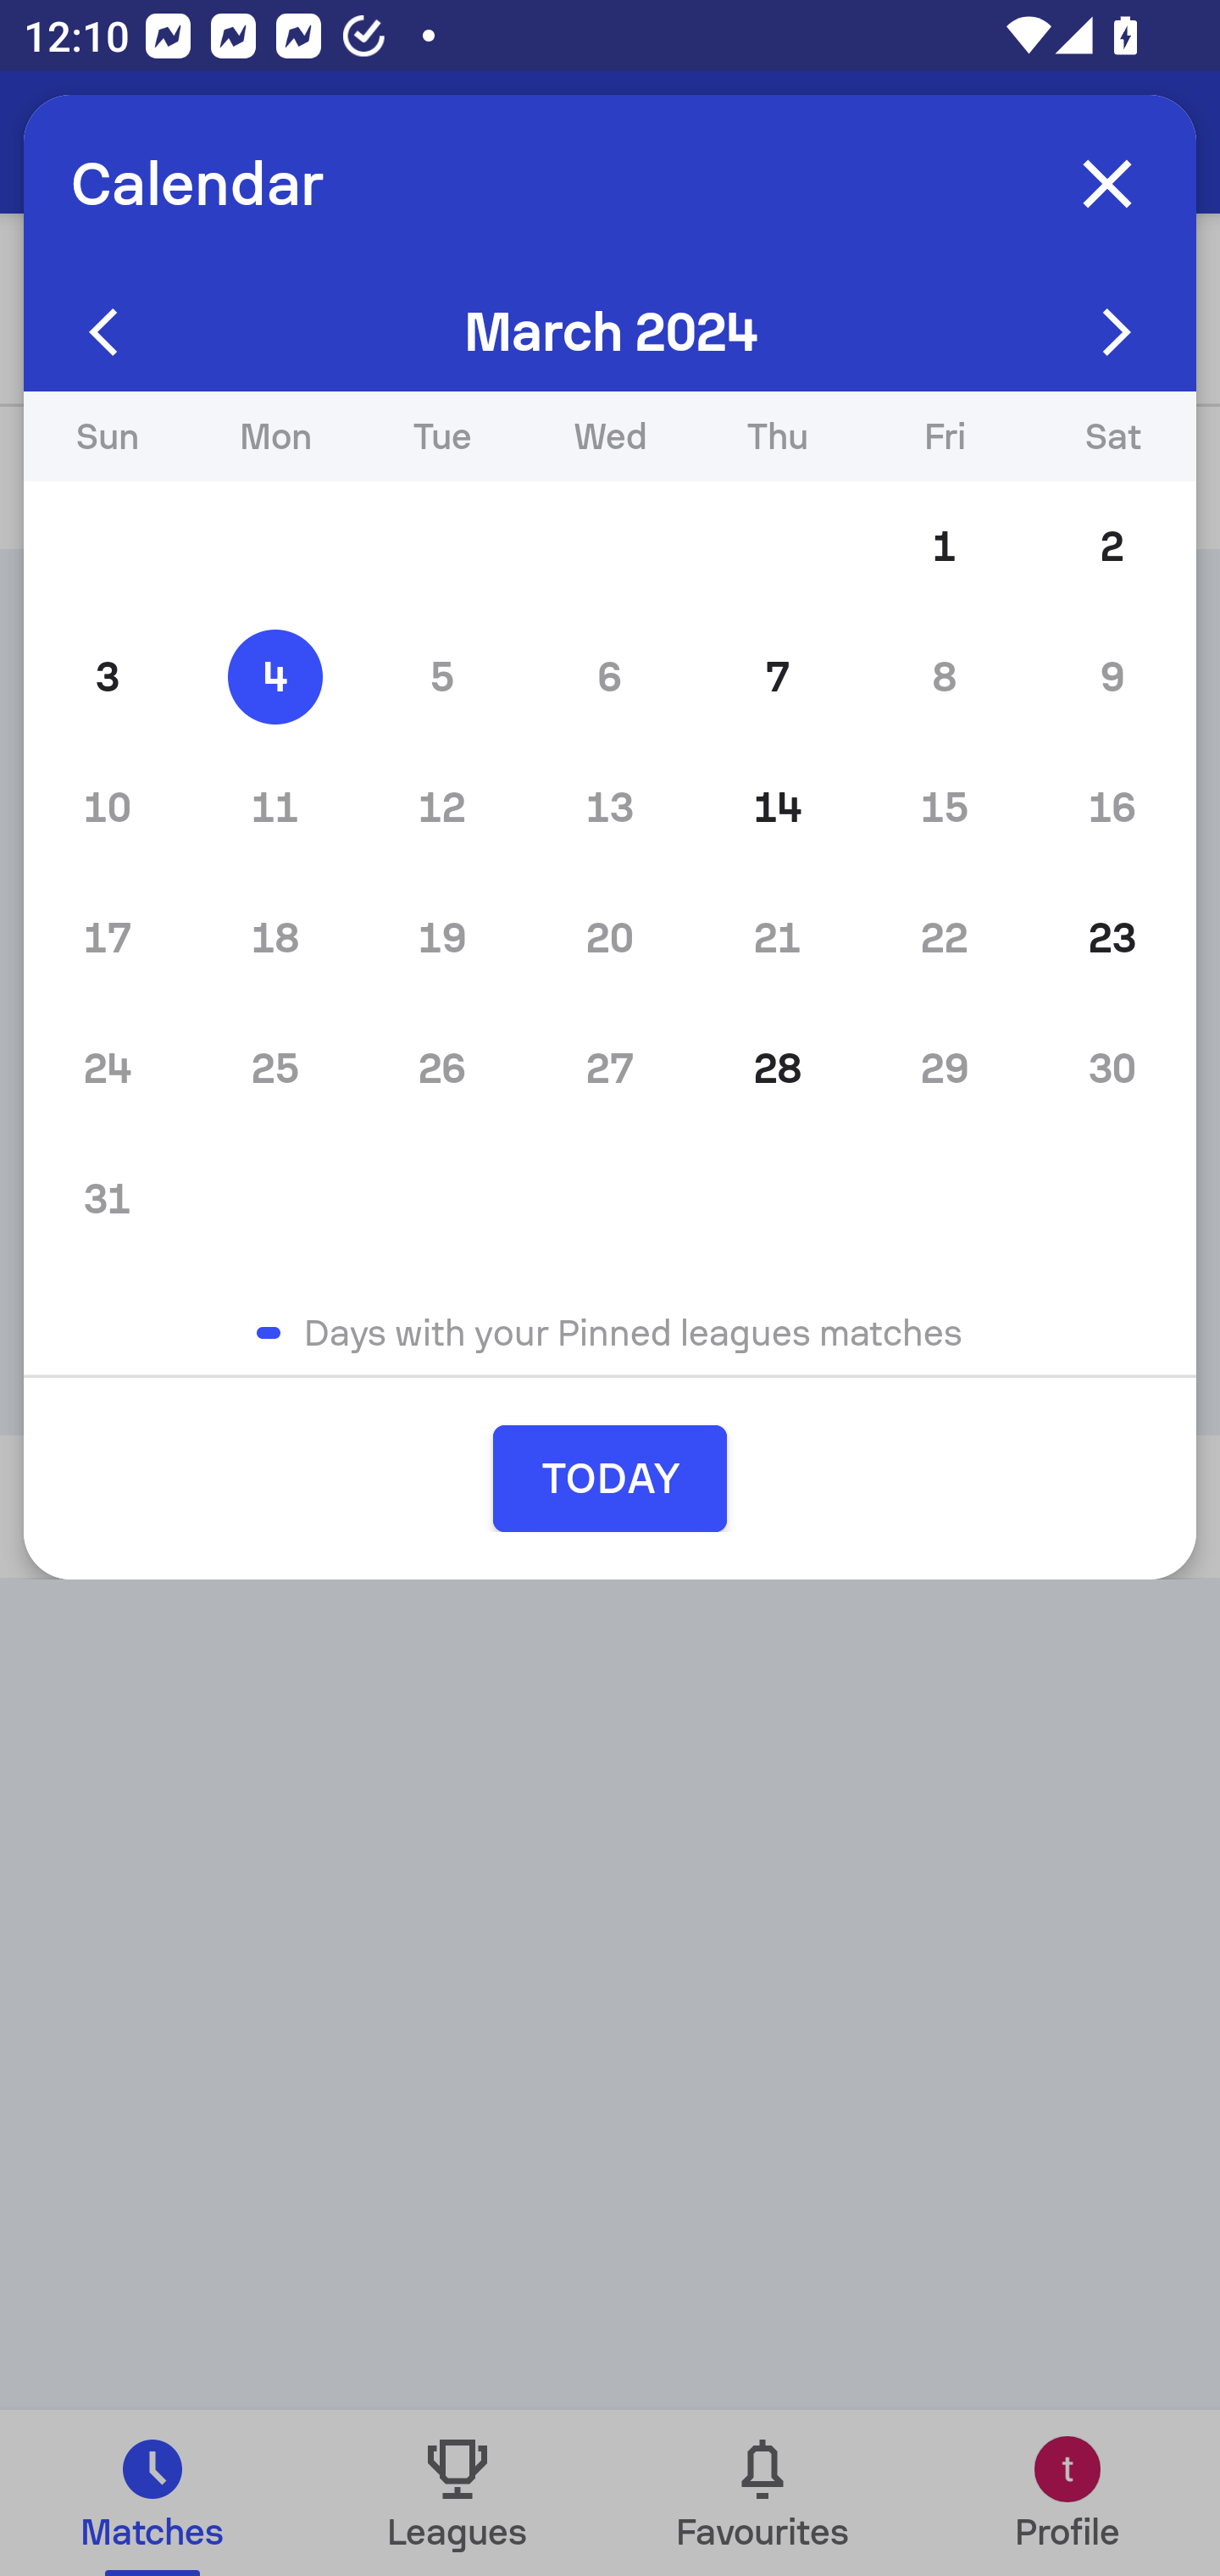  I want to click on 14, so click(778, 807).